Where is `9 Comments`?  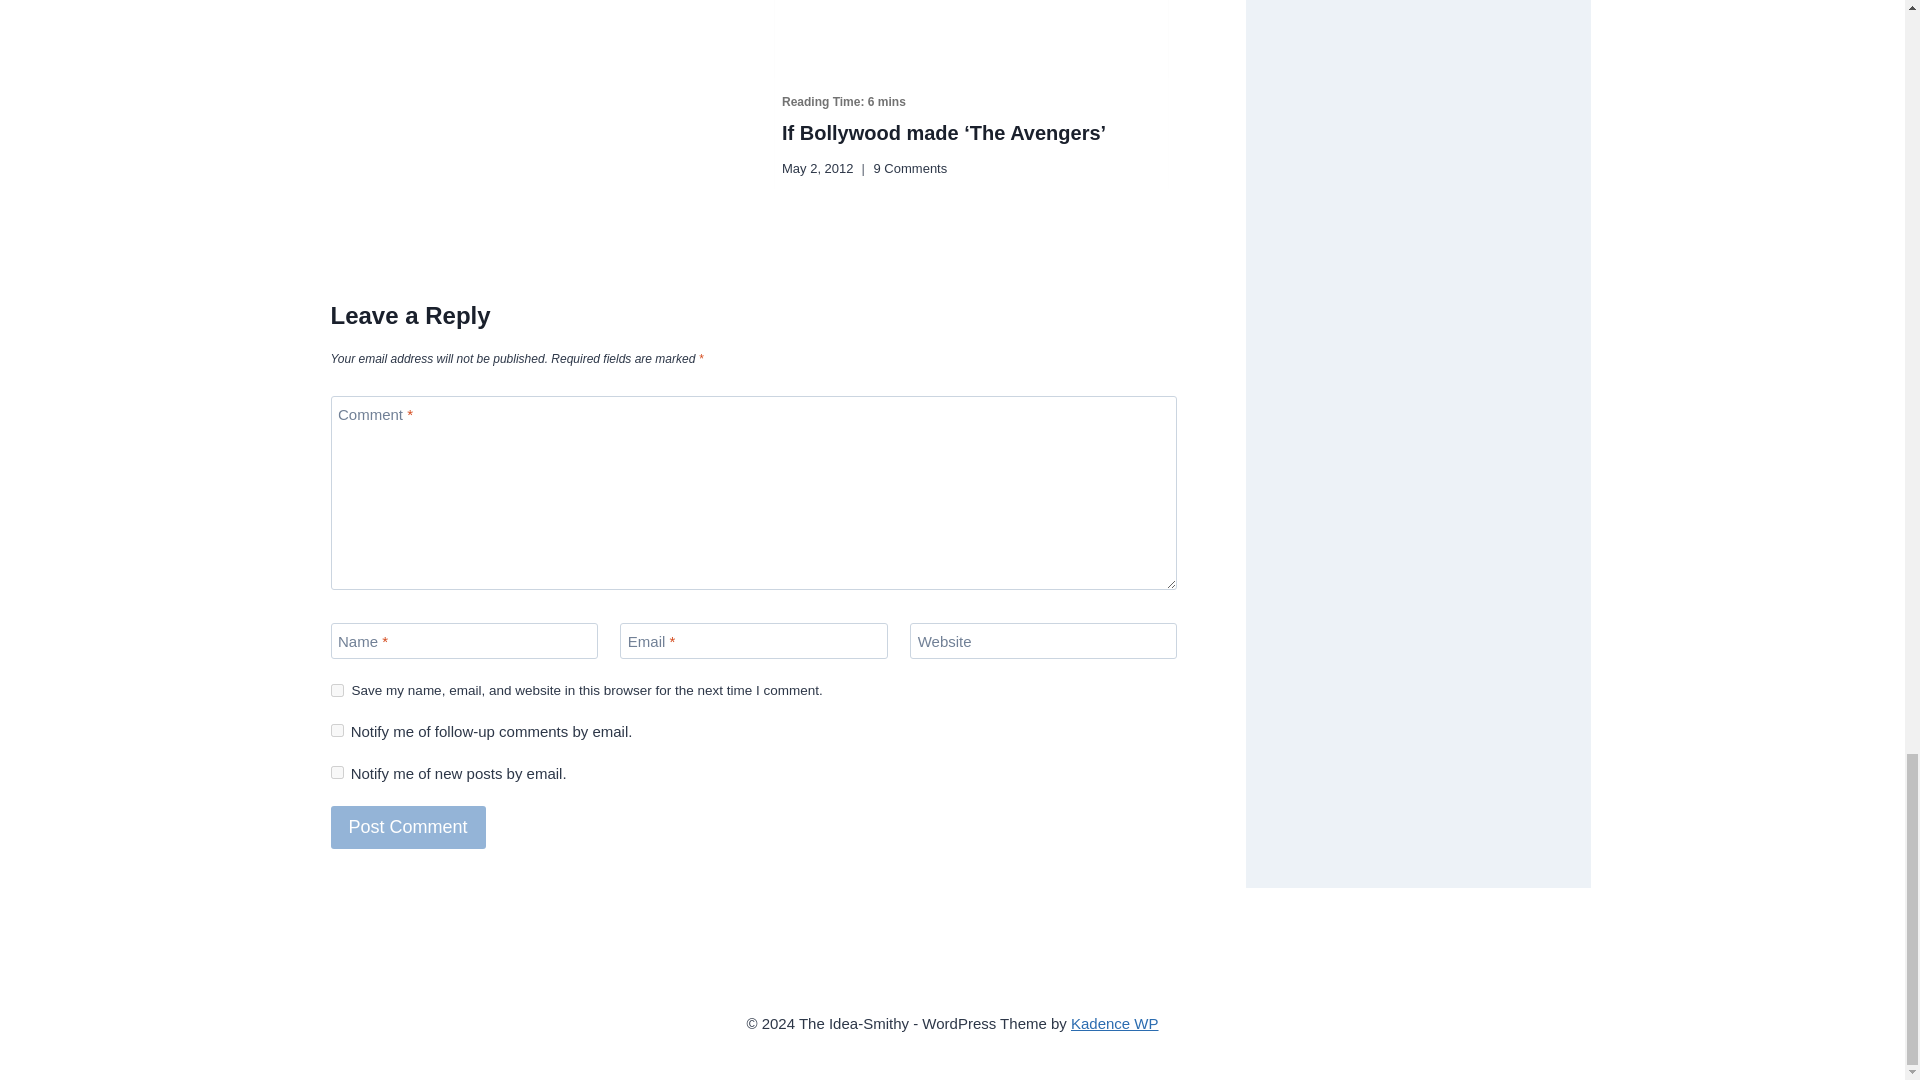
9 Comments is located at coordinates (910, 168).